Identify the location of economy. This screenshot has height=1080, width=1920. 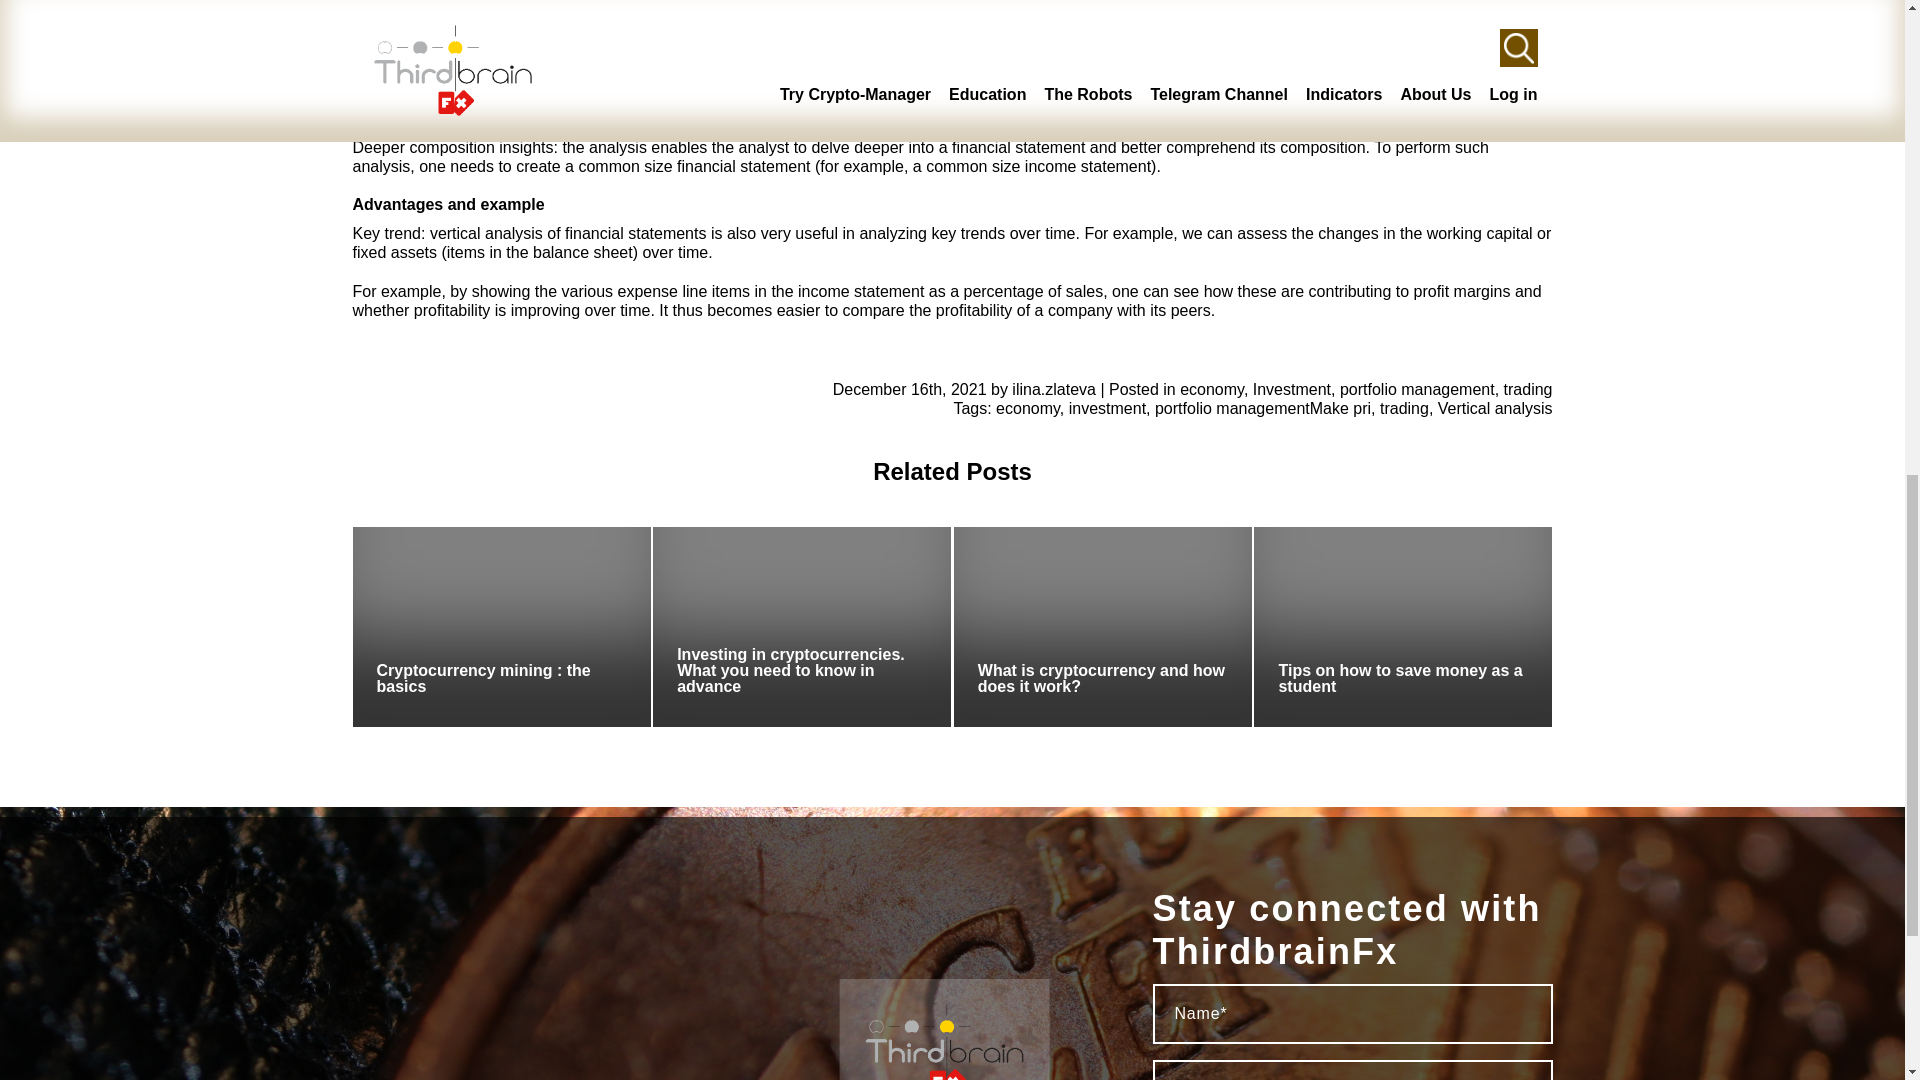
(1212, 390).